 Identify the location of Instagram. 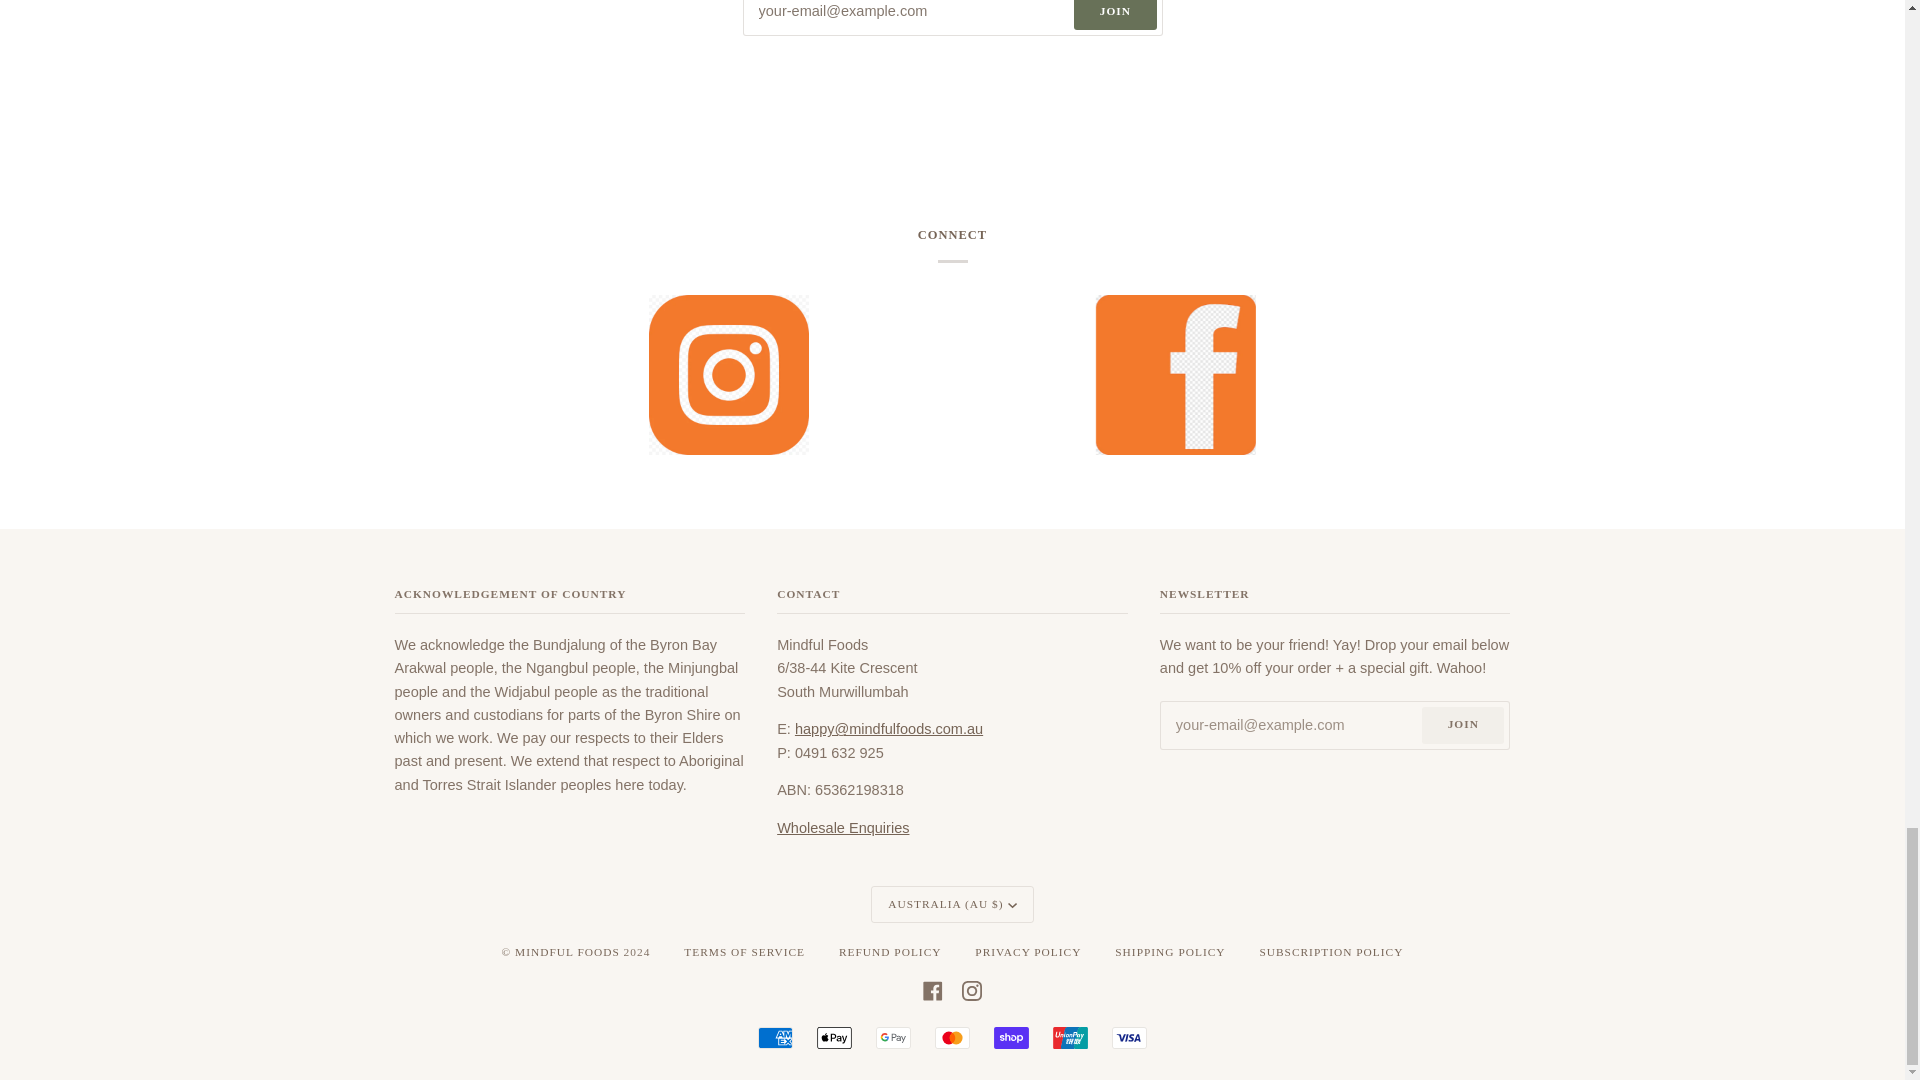
(971, 990).